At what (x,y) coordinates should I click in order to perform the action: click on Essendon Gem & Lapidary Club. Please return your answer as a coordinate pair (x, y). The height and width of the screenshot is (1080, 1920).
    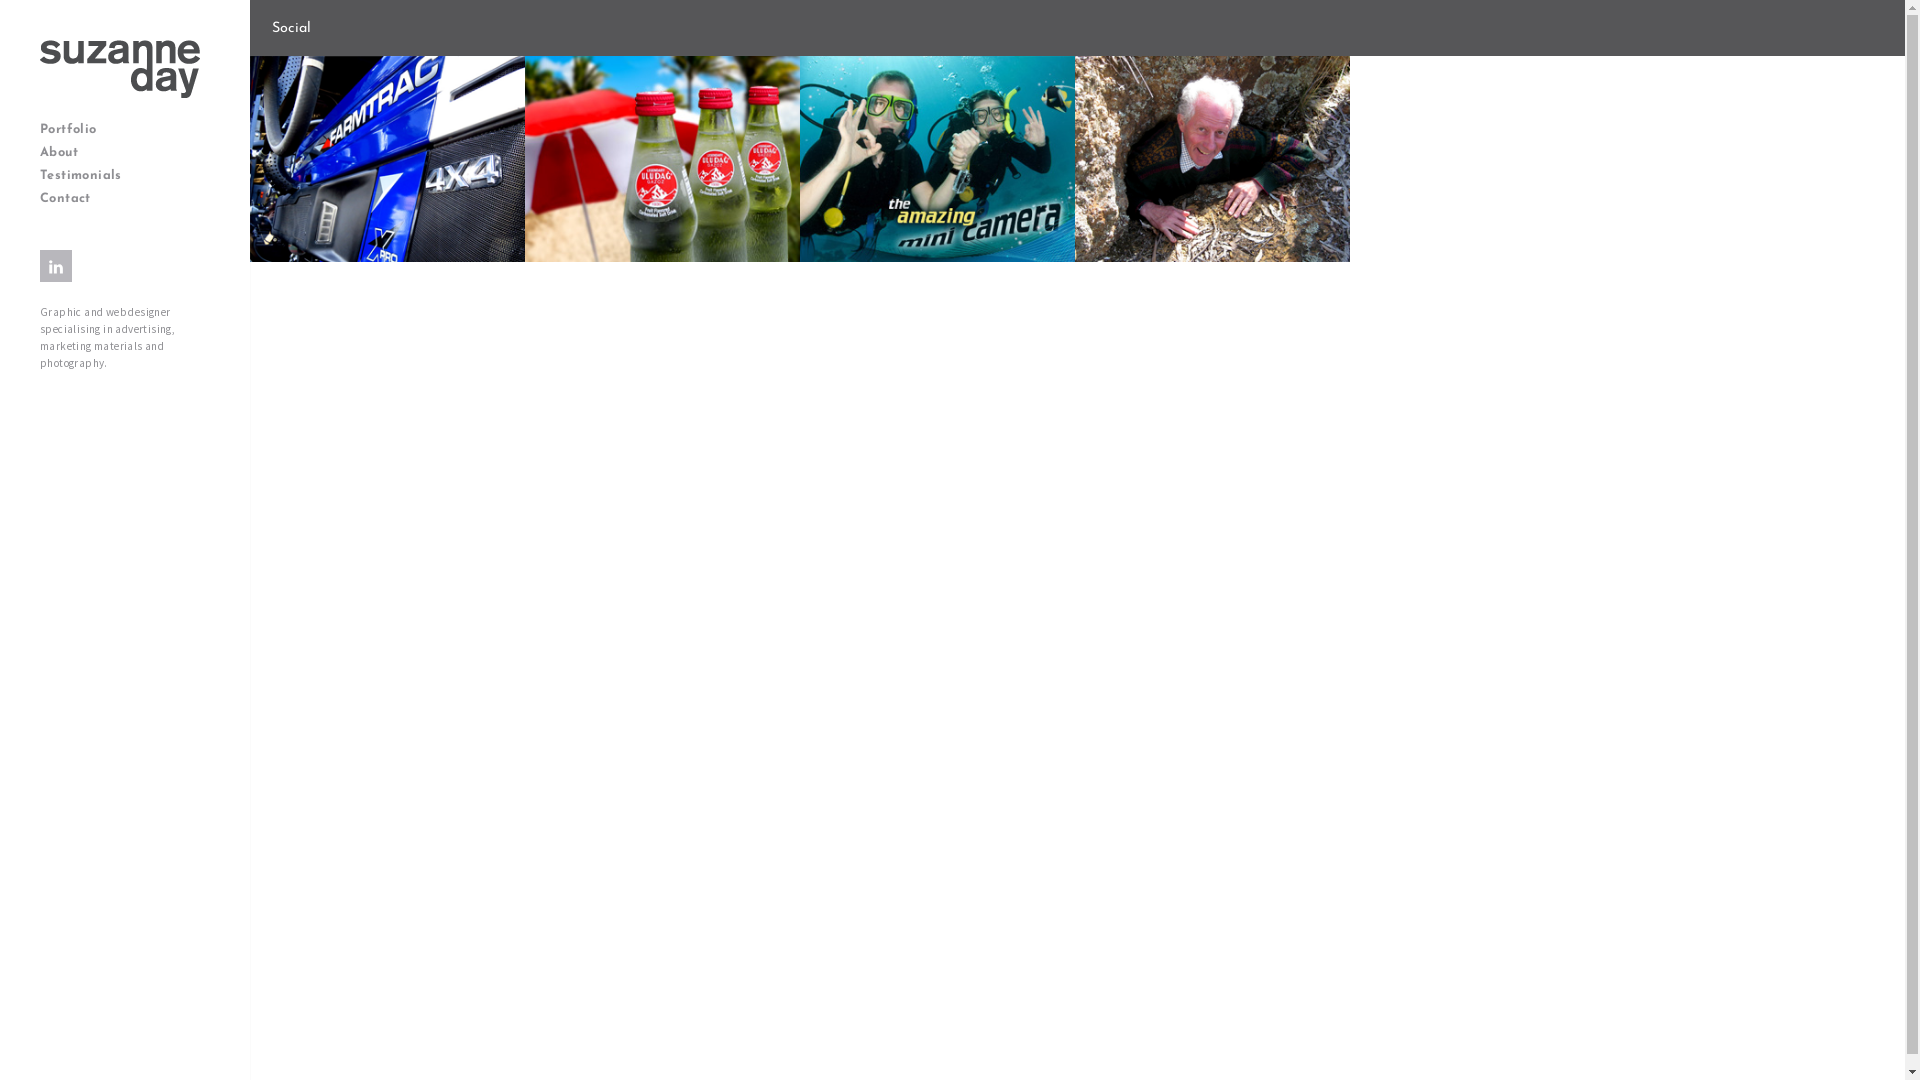
    Looking at the image, I should click on (1212, 159).